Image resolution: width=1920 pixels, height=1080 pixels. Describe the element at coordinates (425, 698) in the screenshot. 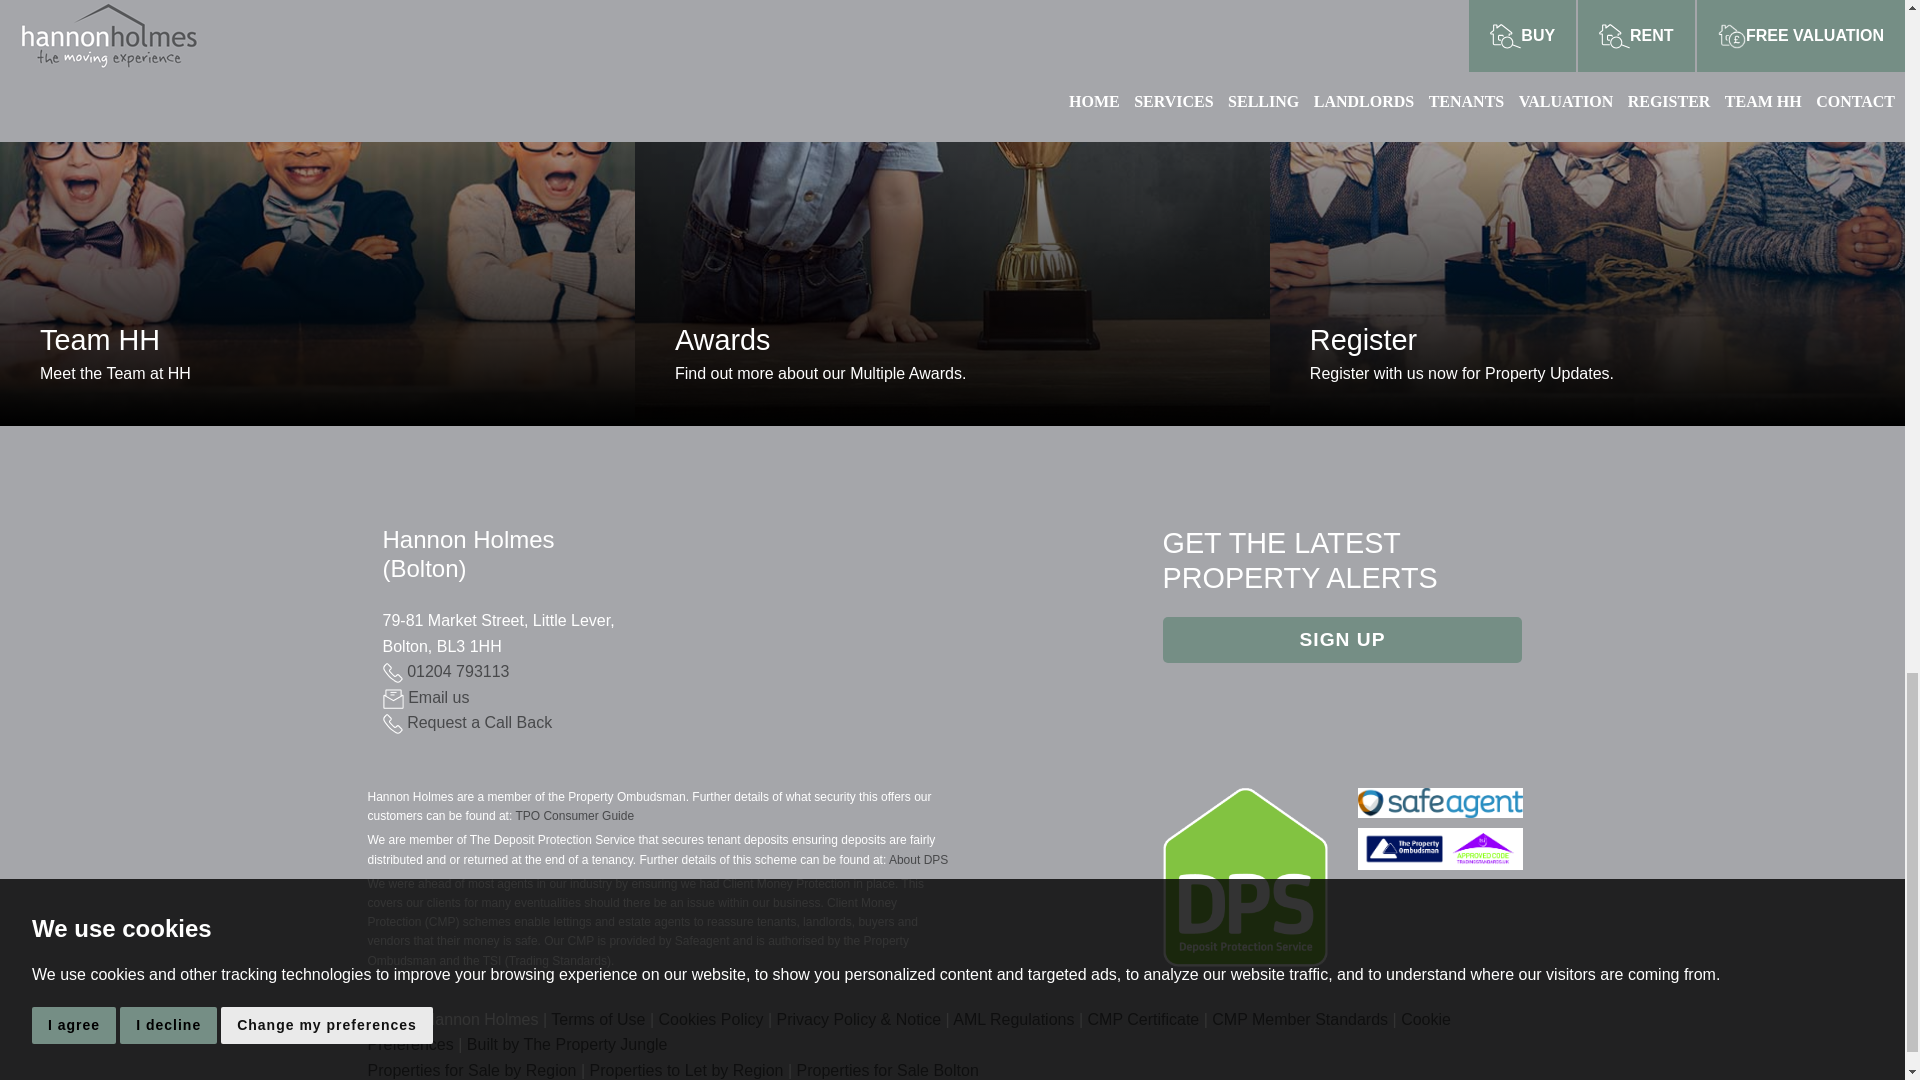

I see `TPO Consumer Guide` at that location.